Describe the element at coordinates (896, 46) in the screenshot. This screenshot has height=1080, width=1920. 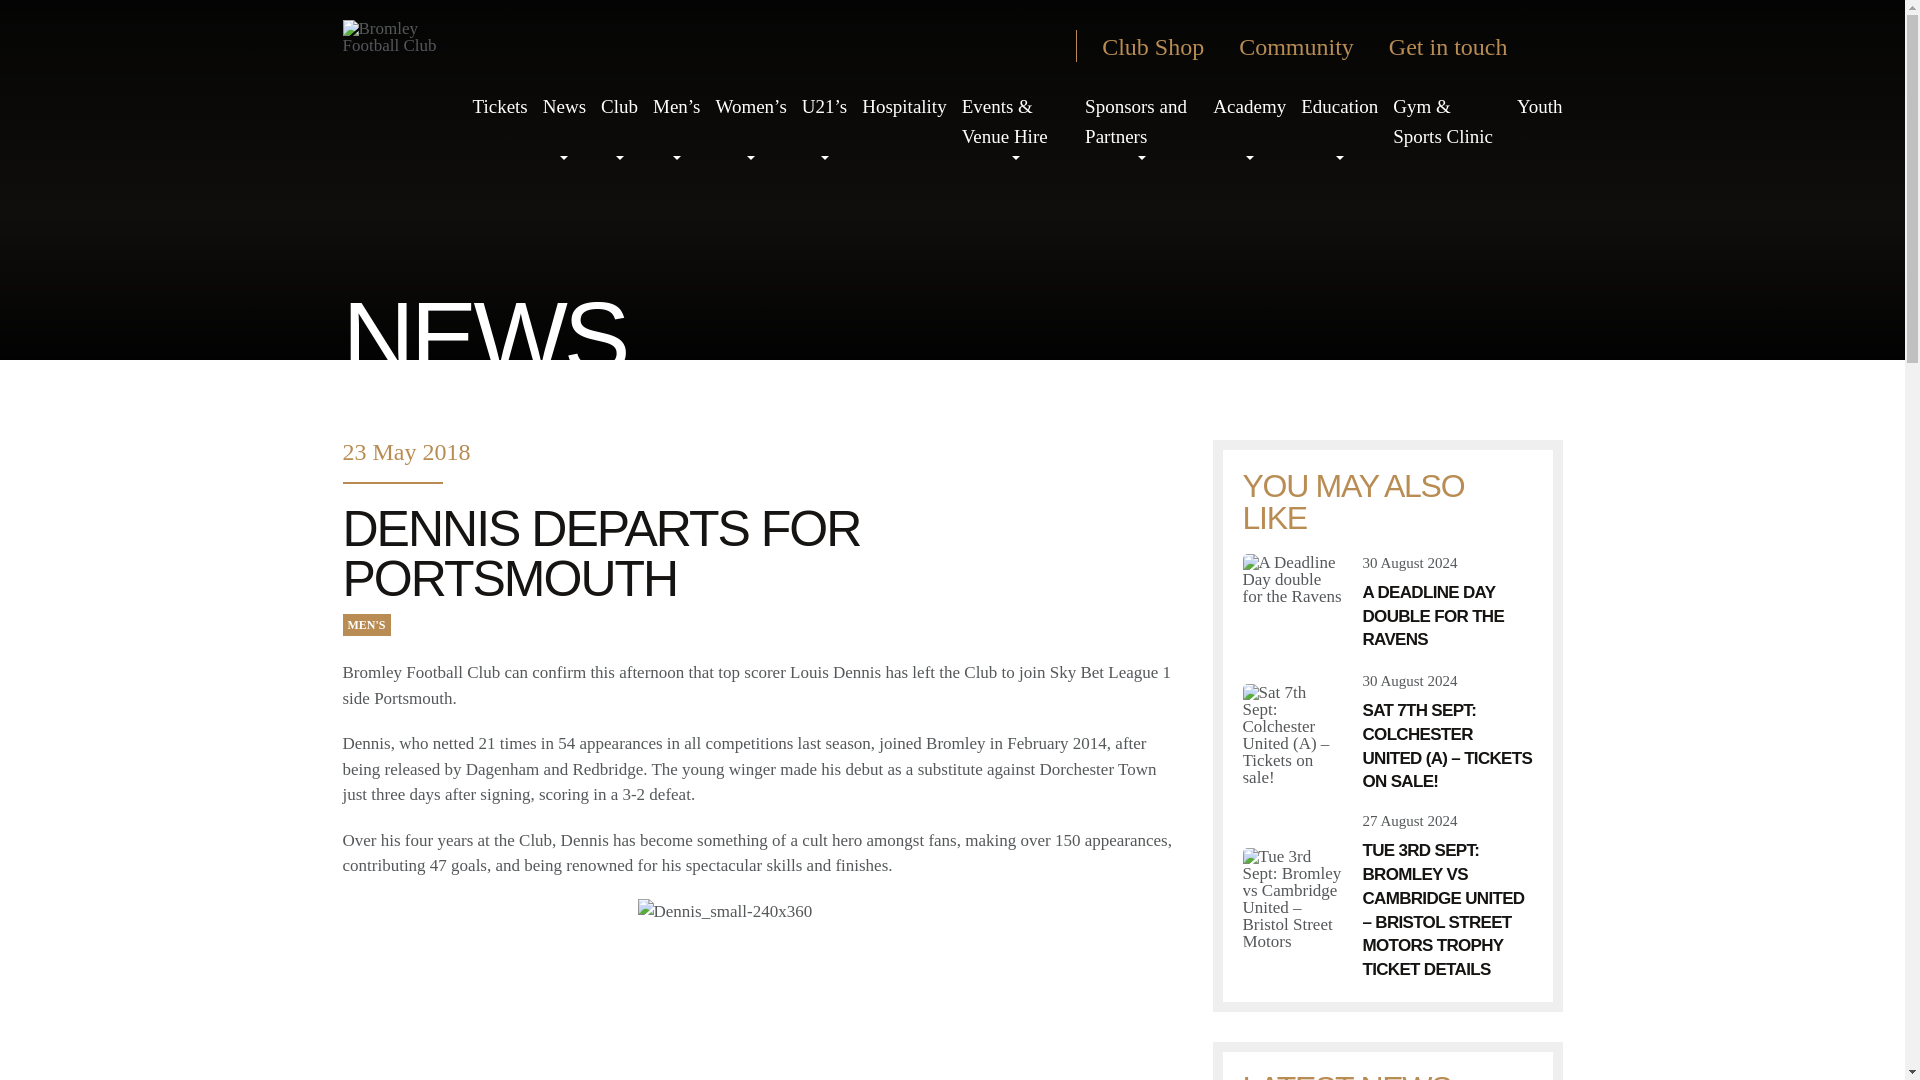
I see `Twitter` at that location.